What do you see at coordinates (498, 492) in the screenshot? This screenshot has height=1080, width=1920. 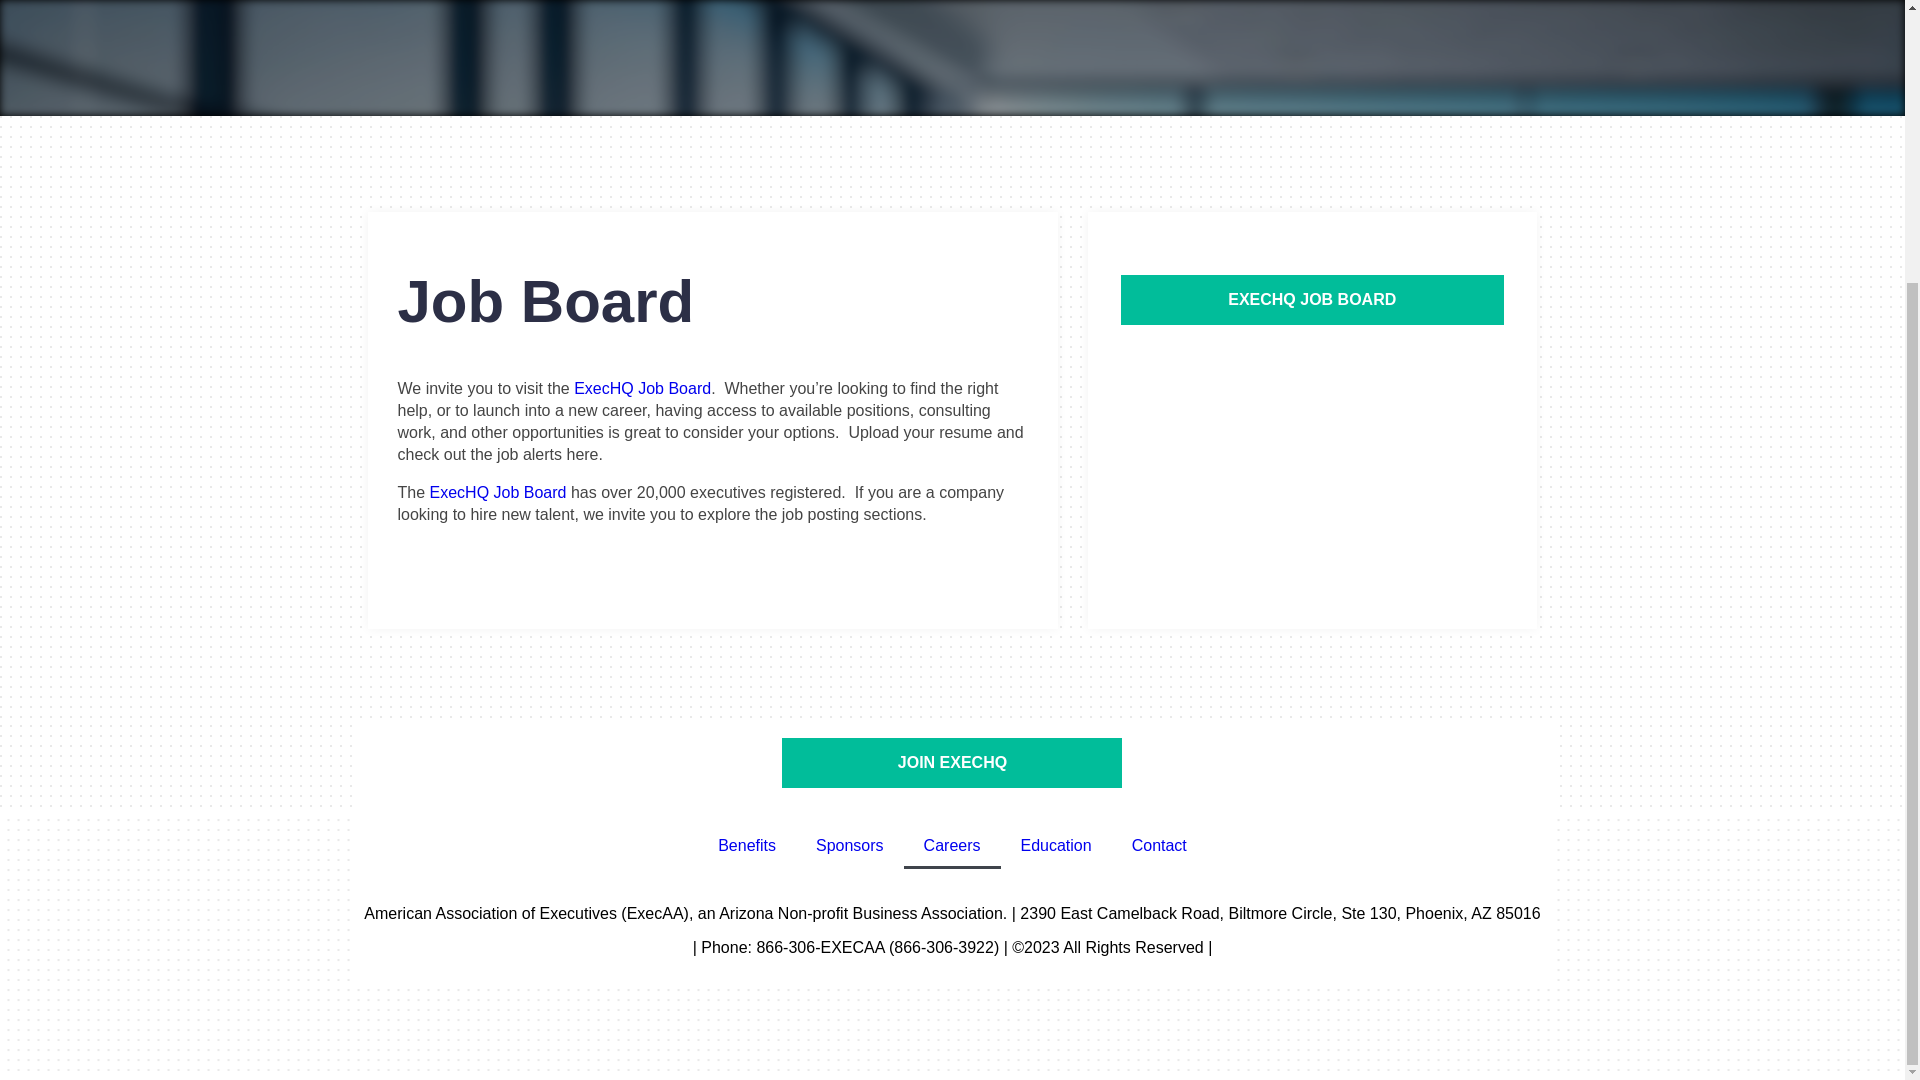 I see `ExecHQ Job Board` at bounding box center [498, 492].